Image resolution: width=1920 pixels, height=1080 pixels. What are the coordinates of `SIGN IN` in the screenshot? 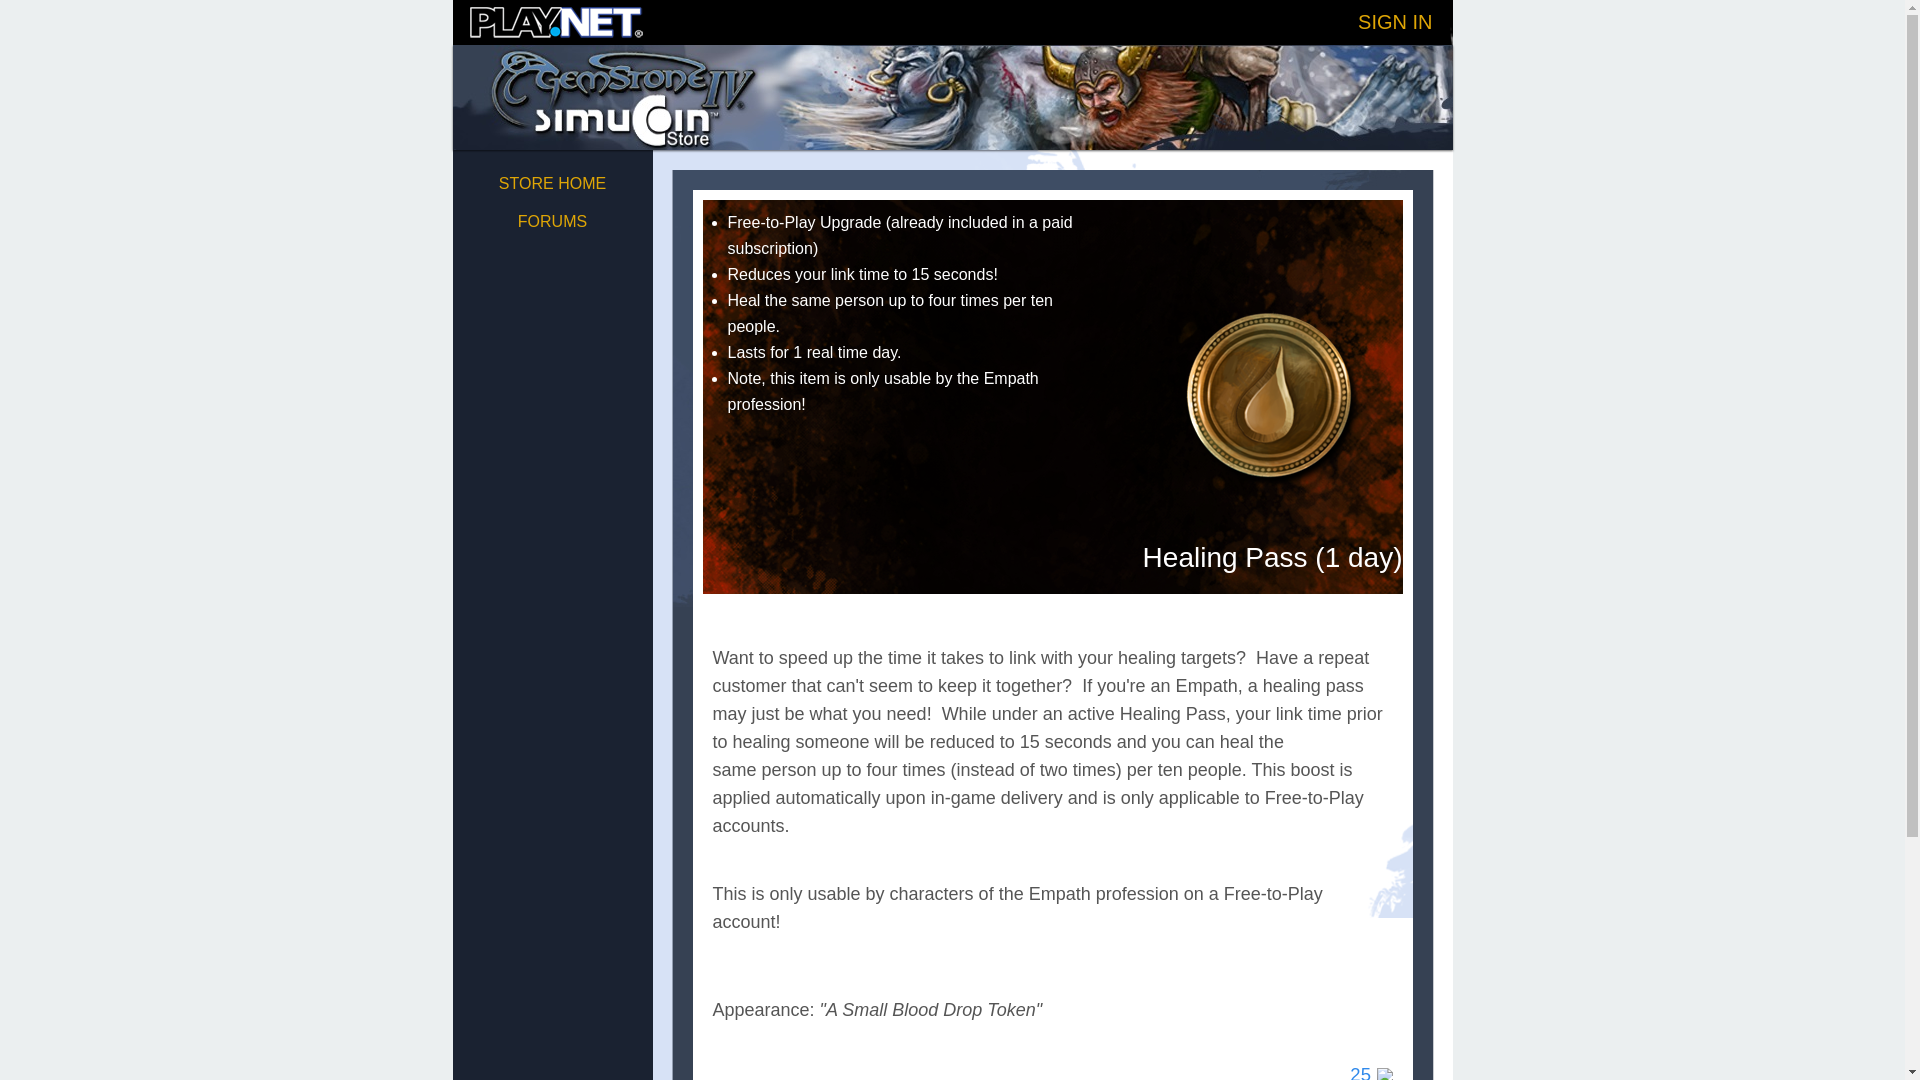 It's located at (1394, 22).